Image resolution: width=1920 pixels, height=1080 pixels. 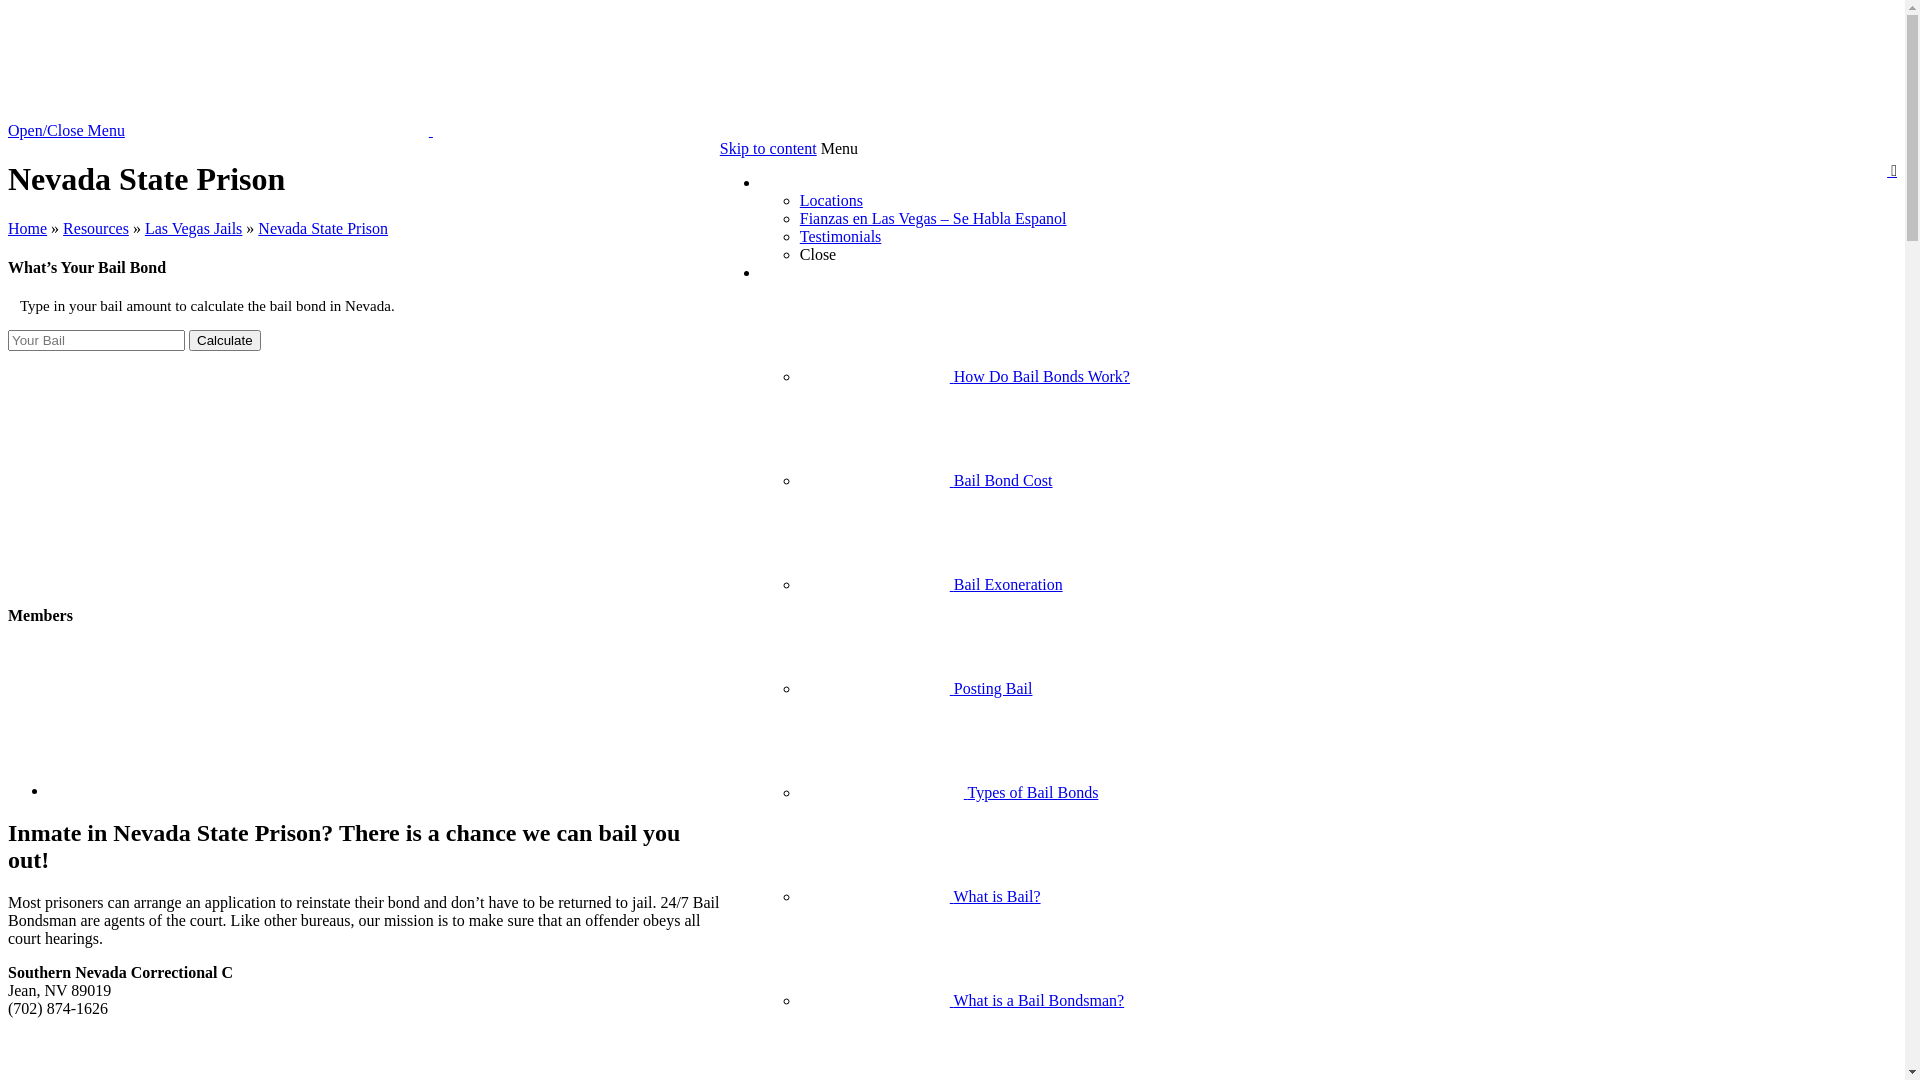 I want to click on Home, so click(x=28, y=228).